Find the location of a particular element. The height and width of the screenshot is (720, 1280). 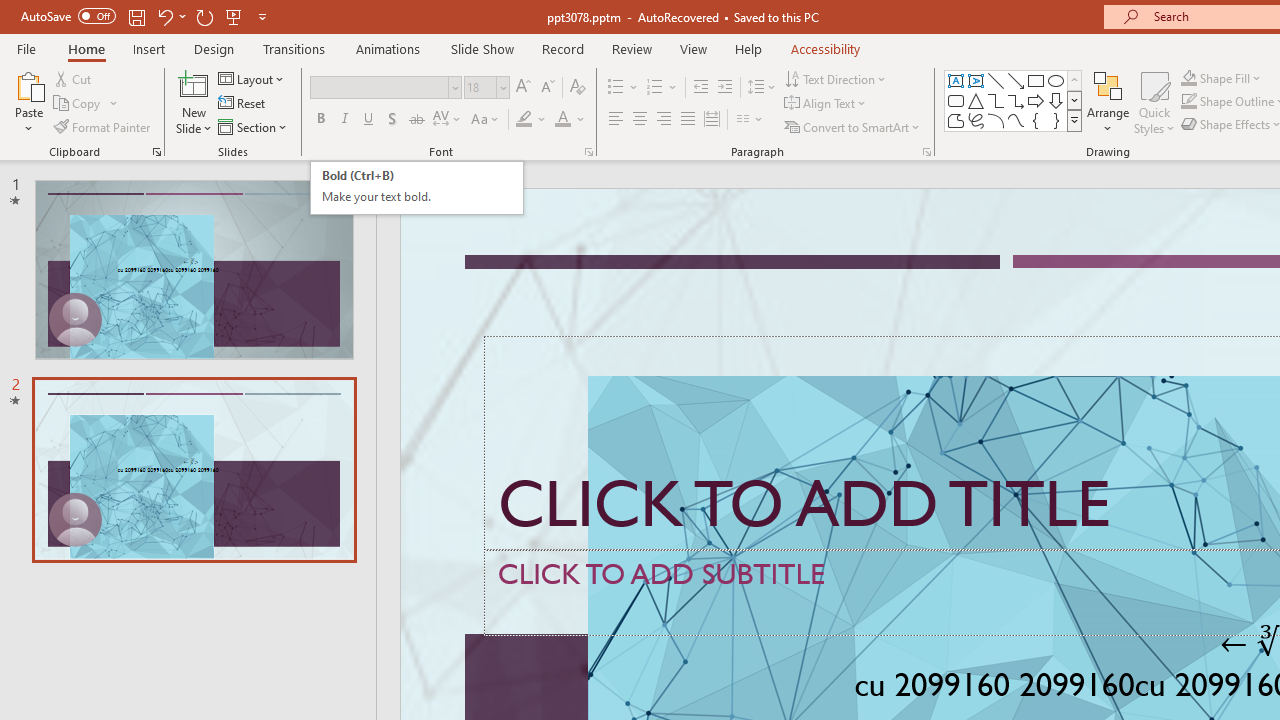

Bullets is located at coordinates (996, 120).